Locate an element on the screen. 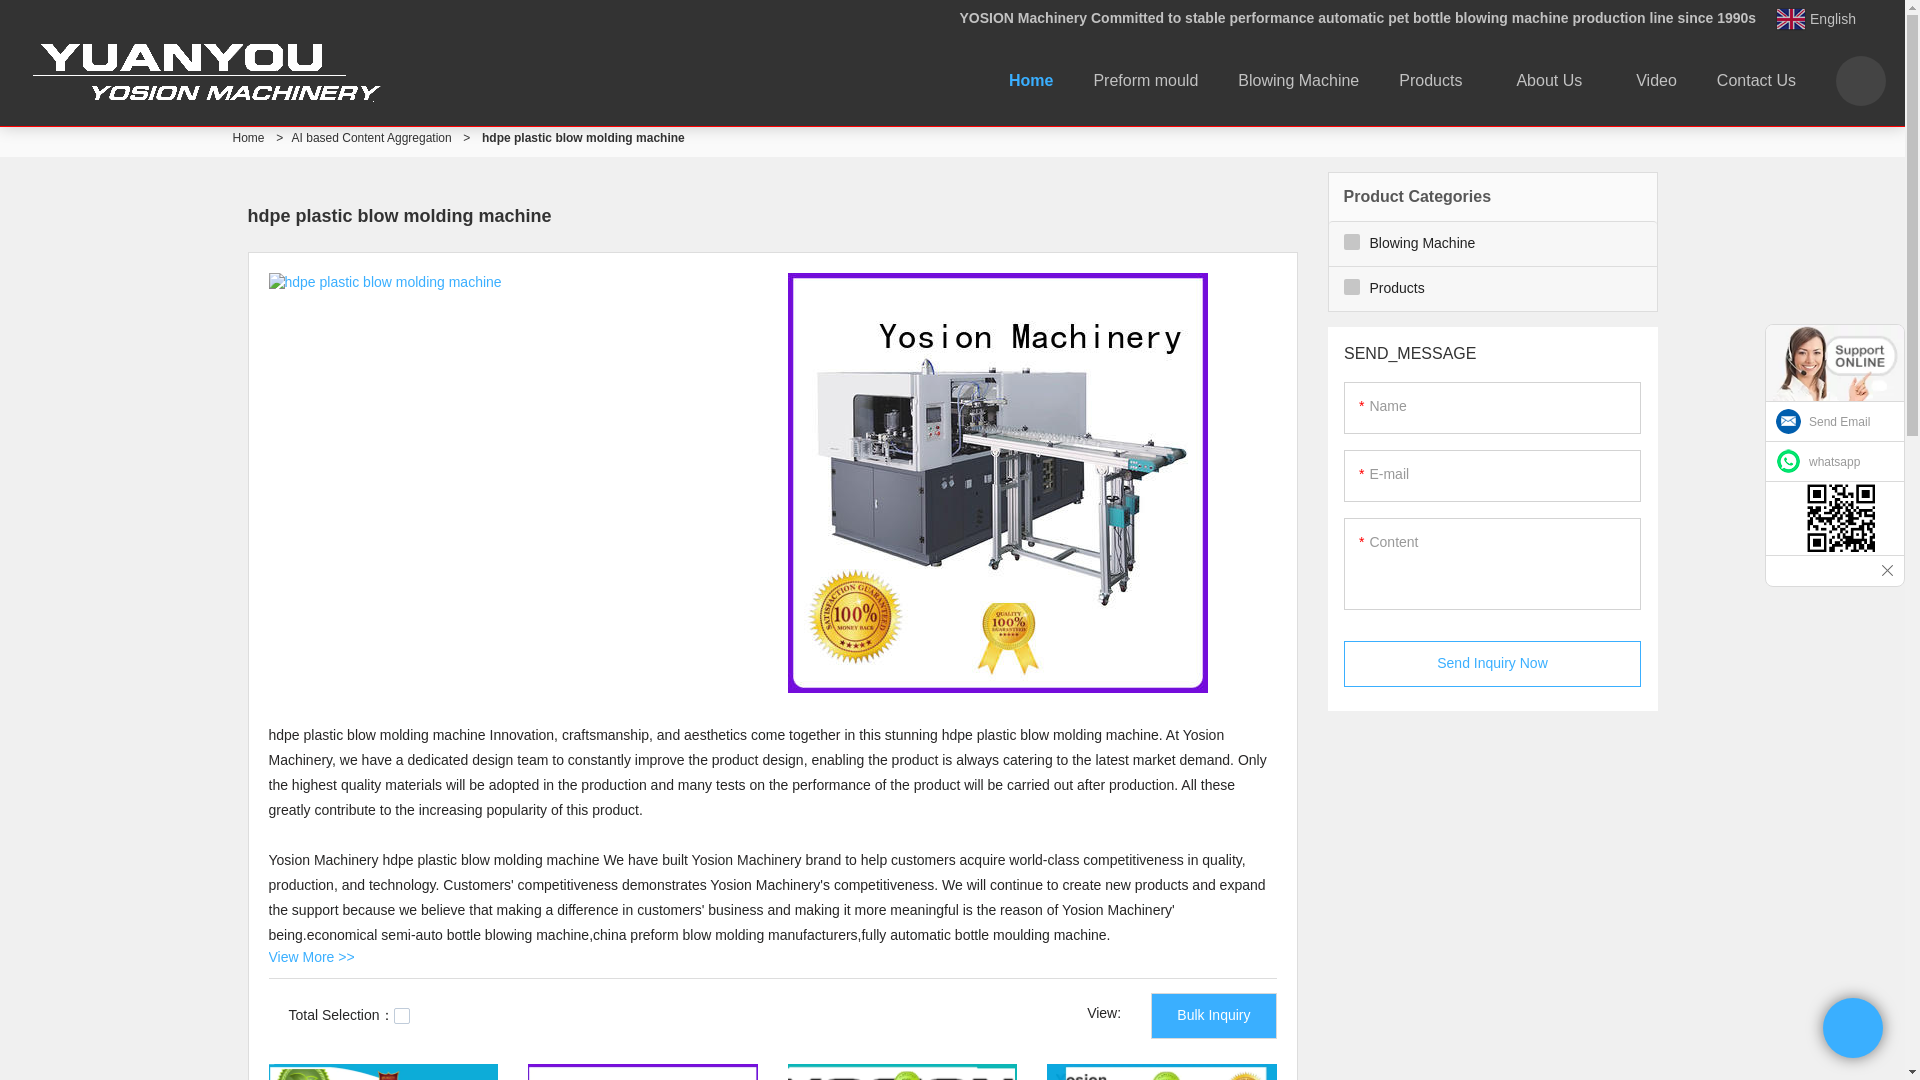 Image resolution: width=1920 pixels, height=1080 pixels. on is located at coordinates (402, 1015).